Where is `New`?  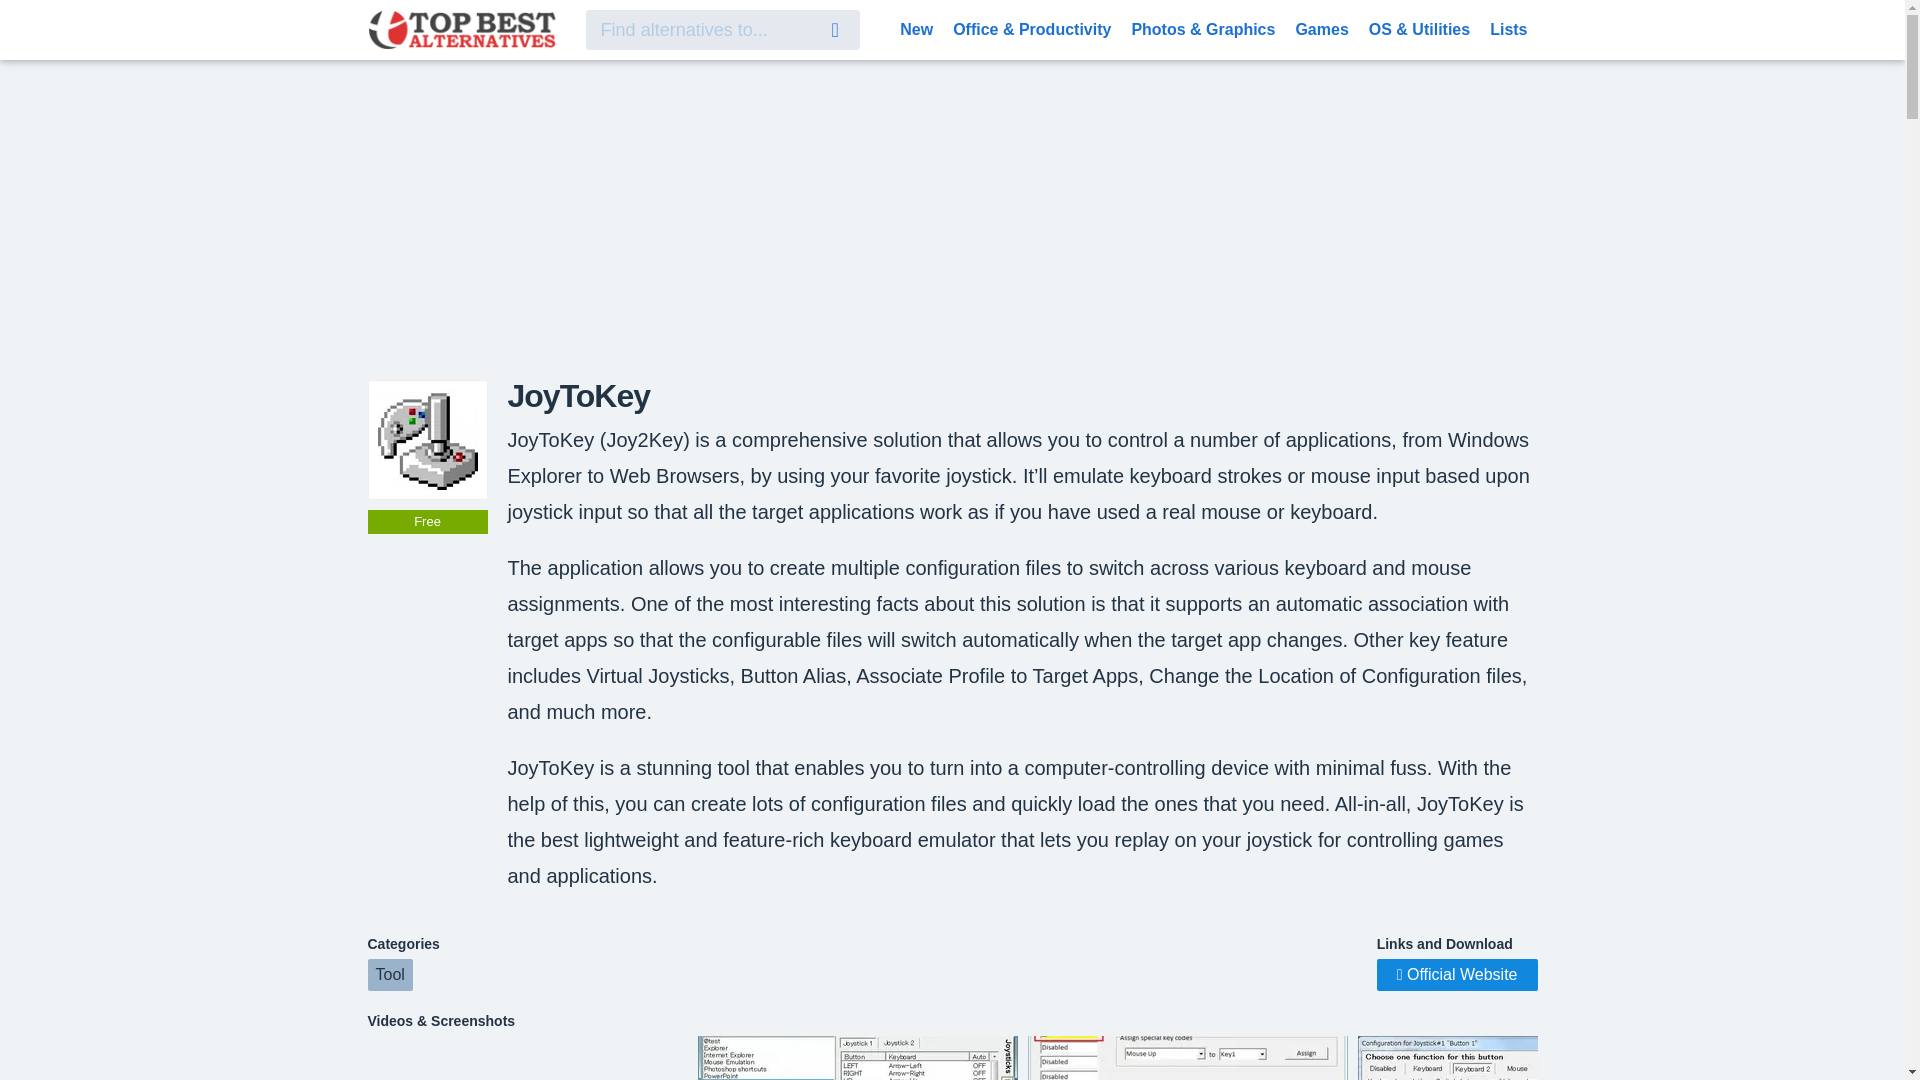
New is located at coordinates (916, 28).